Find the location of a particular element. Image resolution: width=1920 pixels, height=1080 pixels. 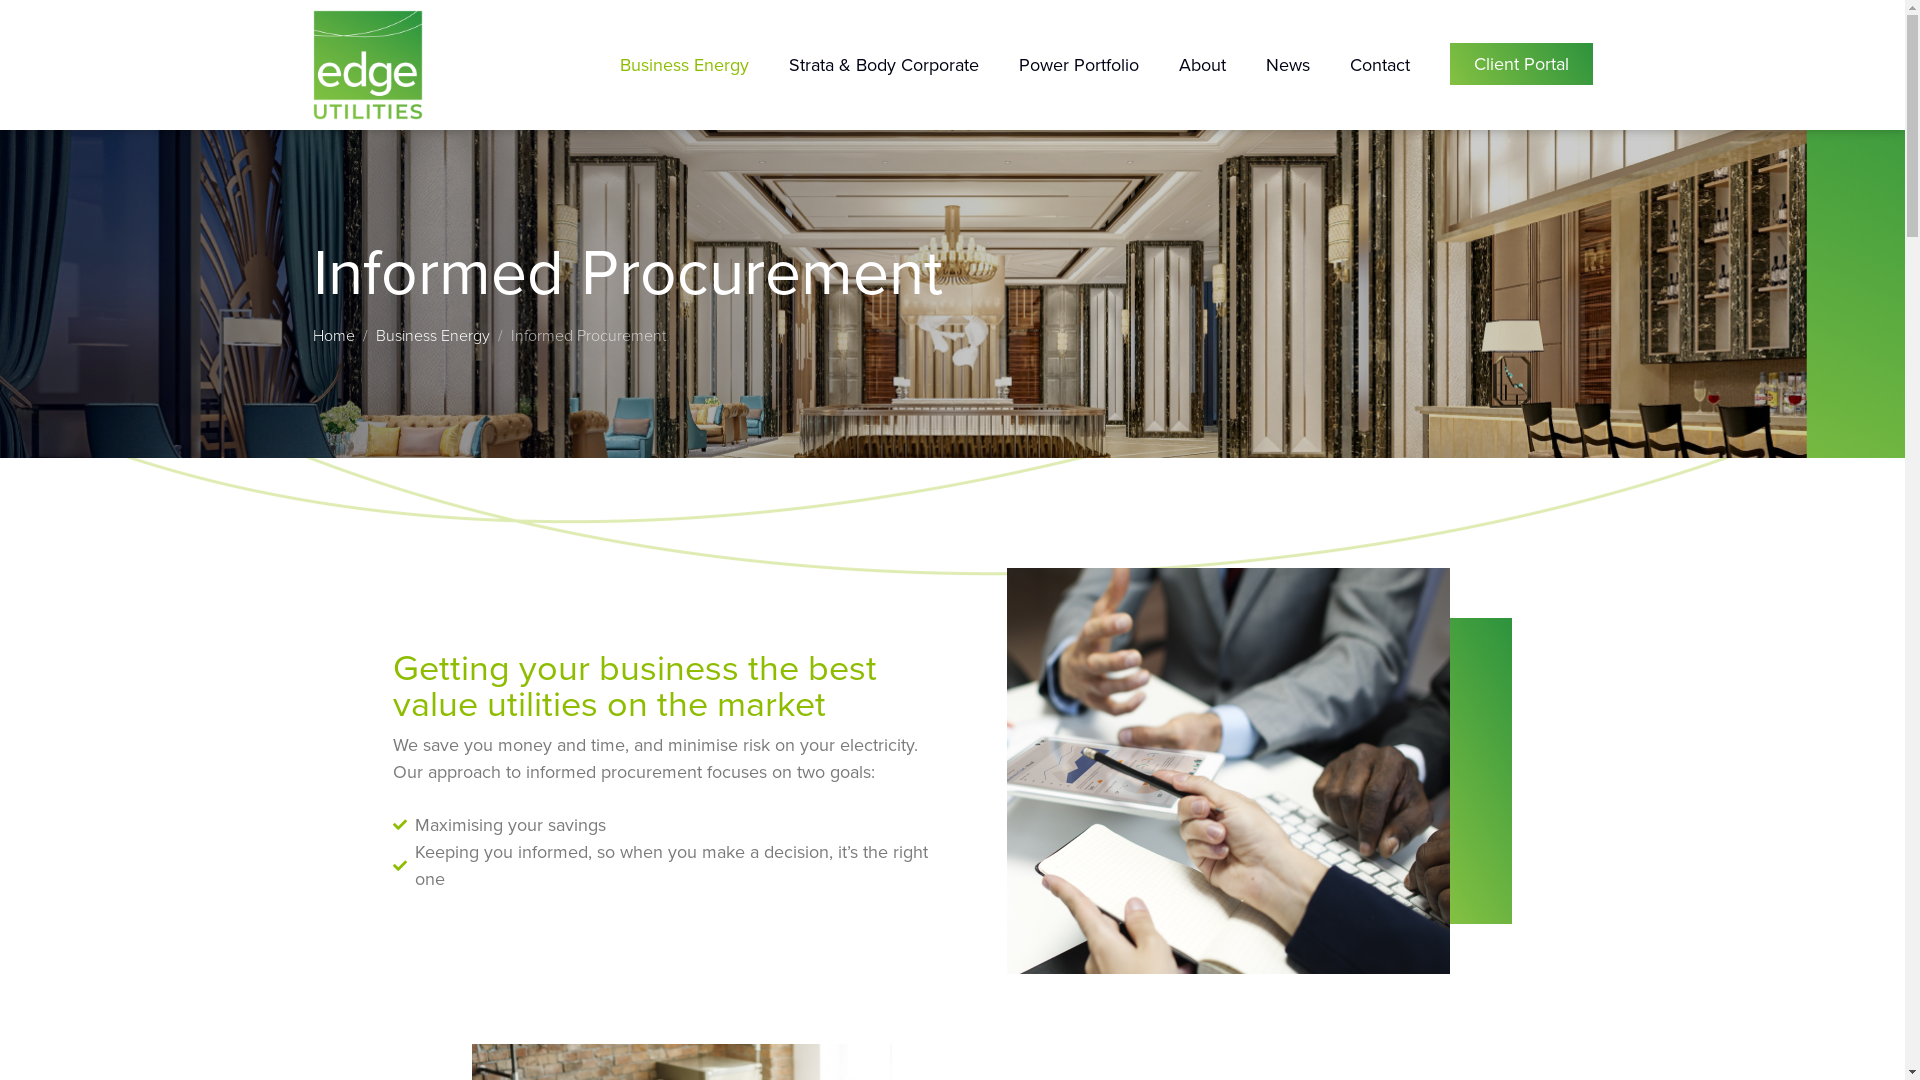

Business Energy is located at coordinates (684, 65).